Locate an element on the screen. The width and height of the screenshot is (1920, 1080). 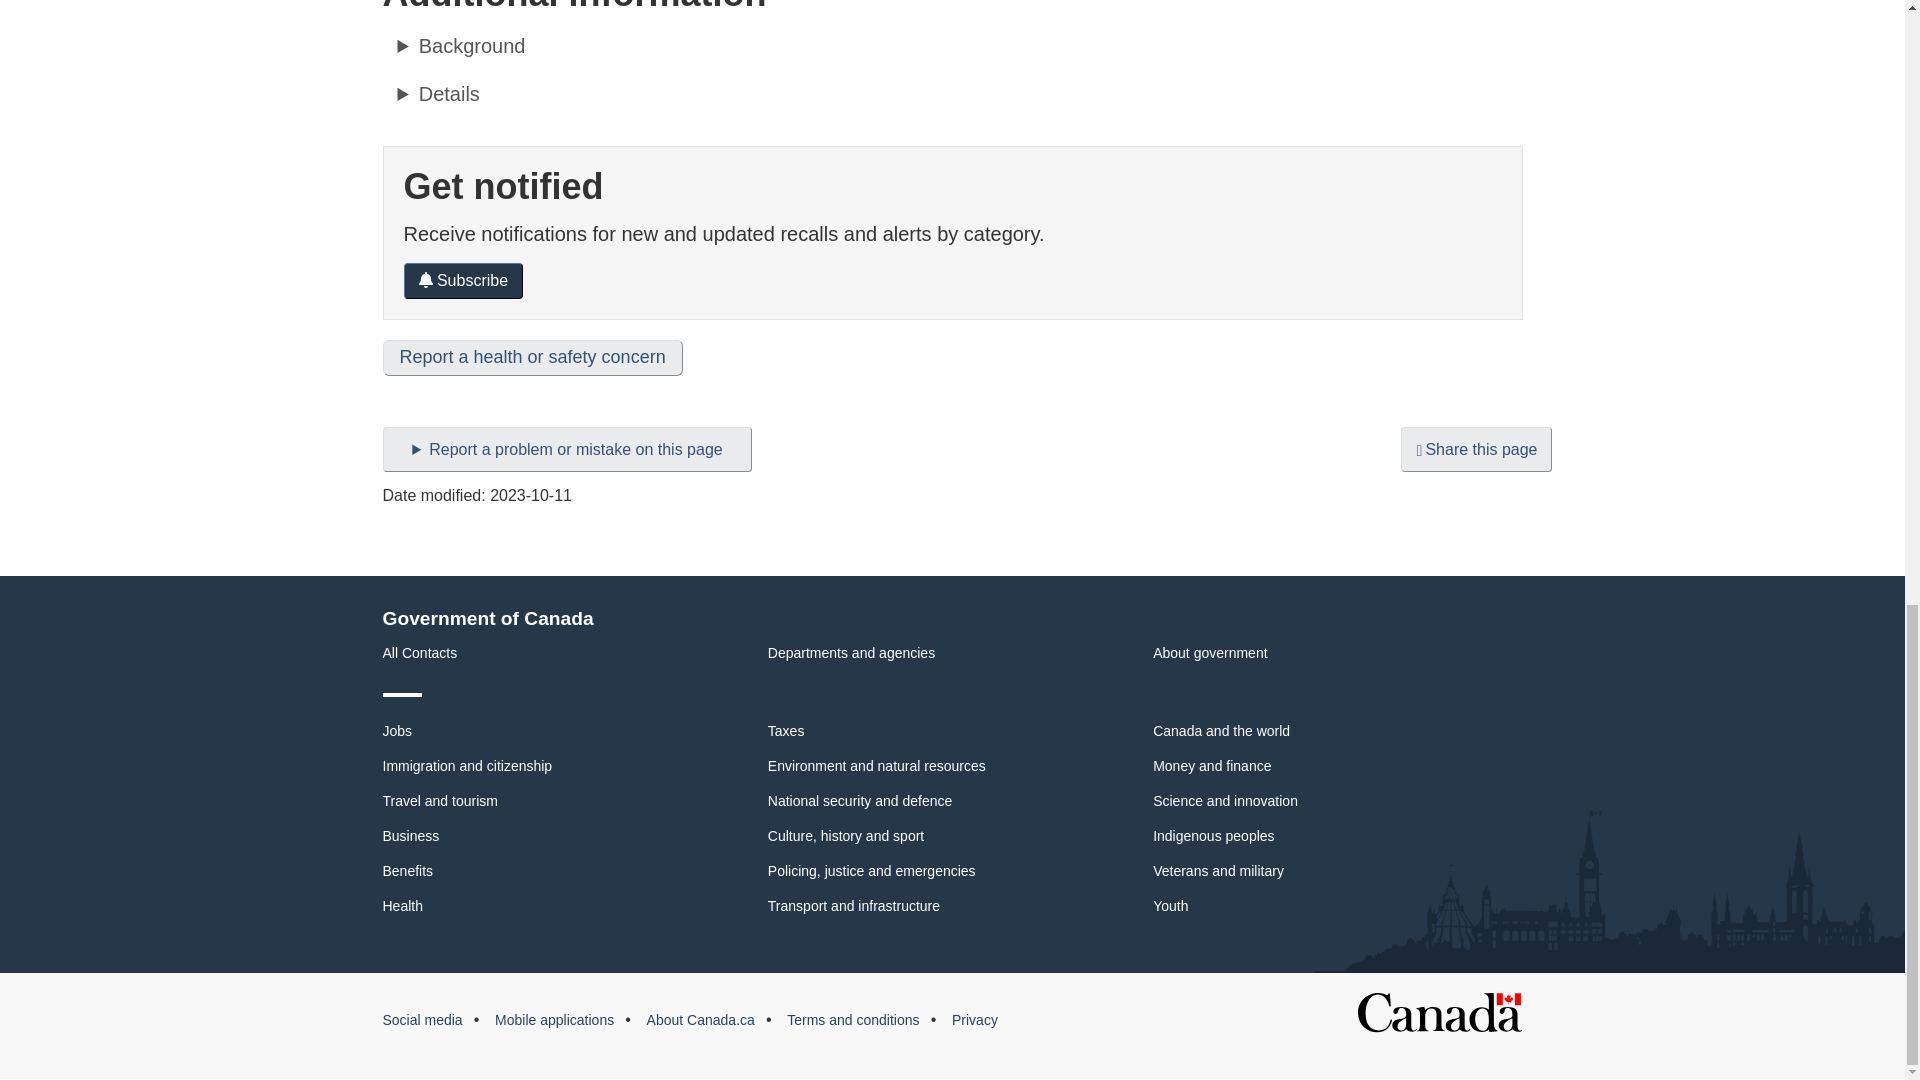
Canada and the world is located at coordinates (1222, 730).